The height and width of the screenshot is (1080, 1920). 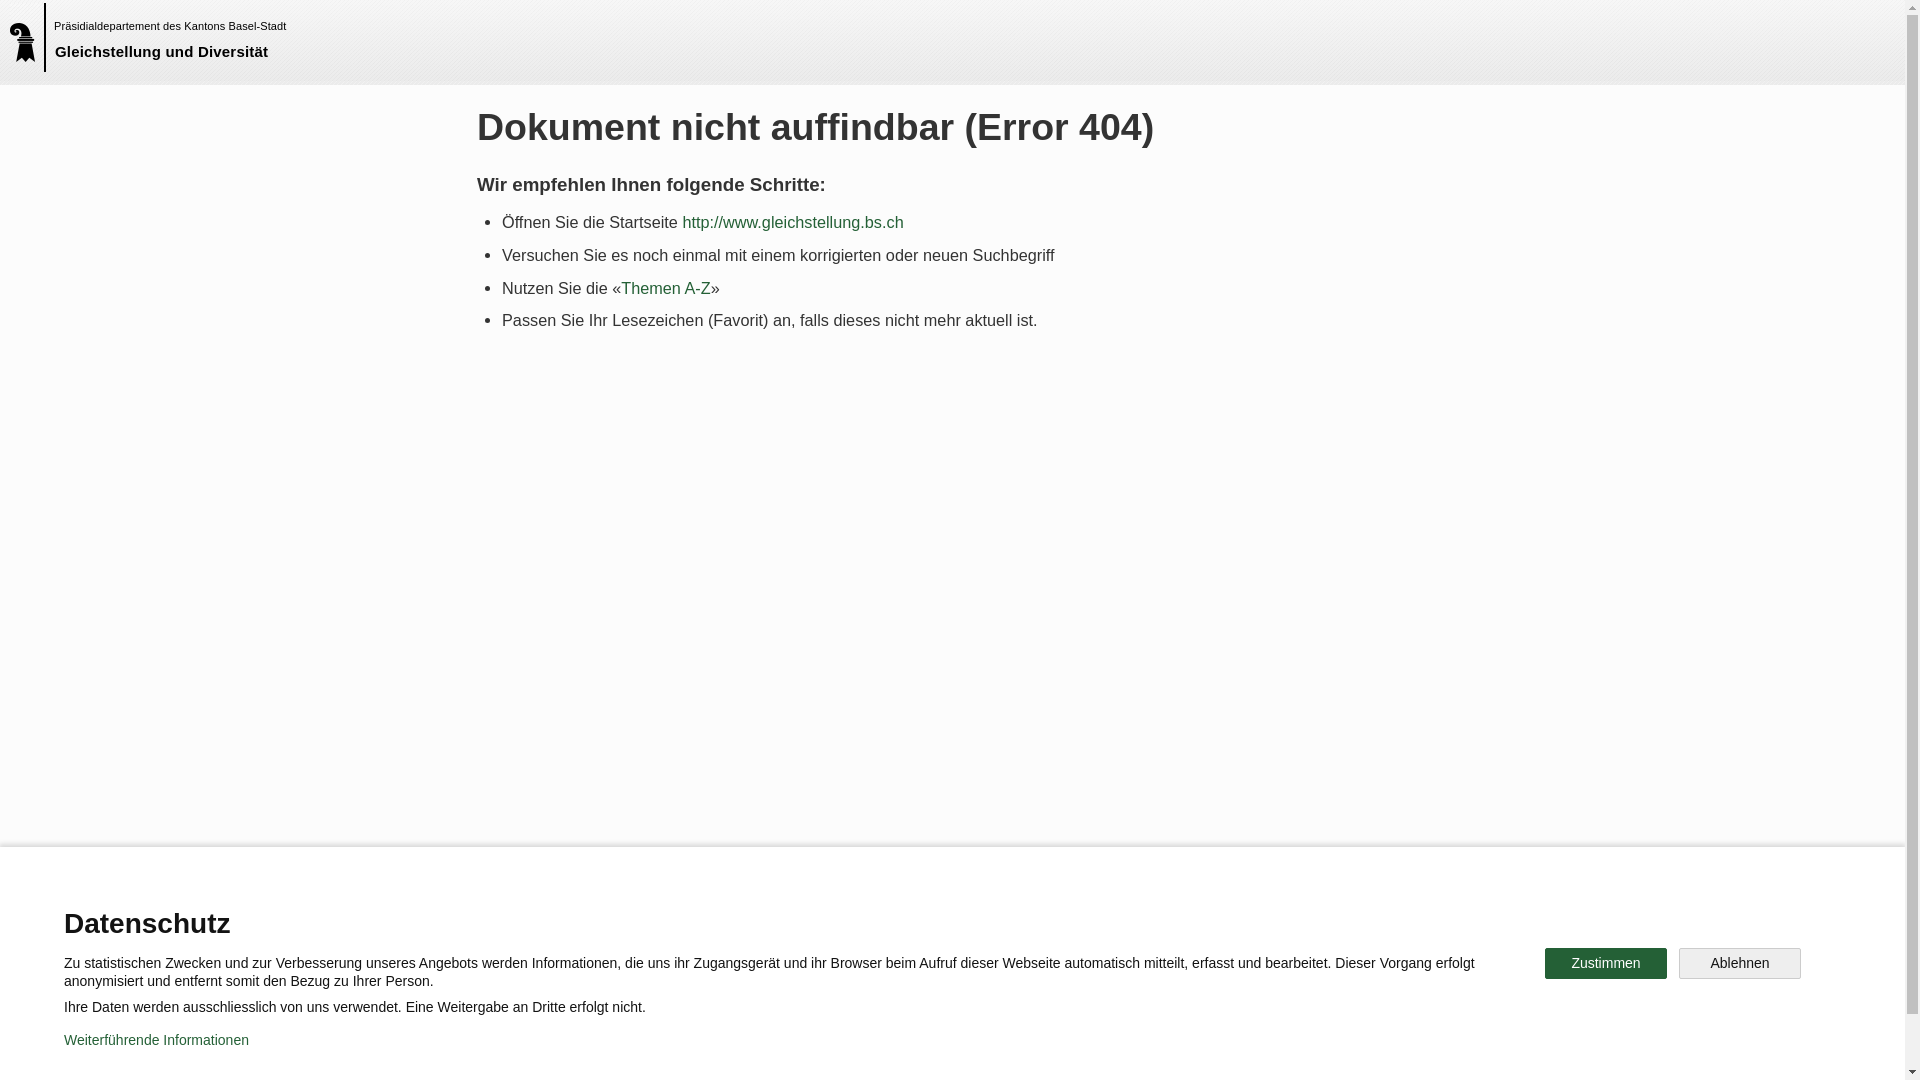 What do you see at coordinates (666, 287) in the screenshot?
I see `Themen A-Z` at bounding box center [666, 287].